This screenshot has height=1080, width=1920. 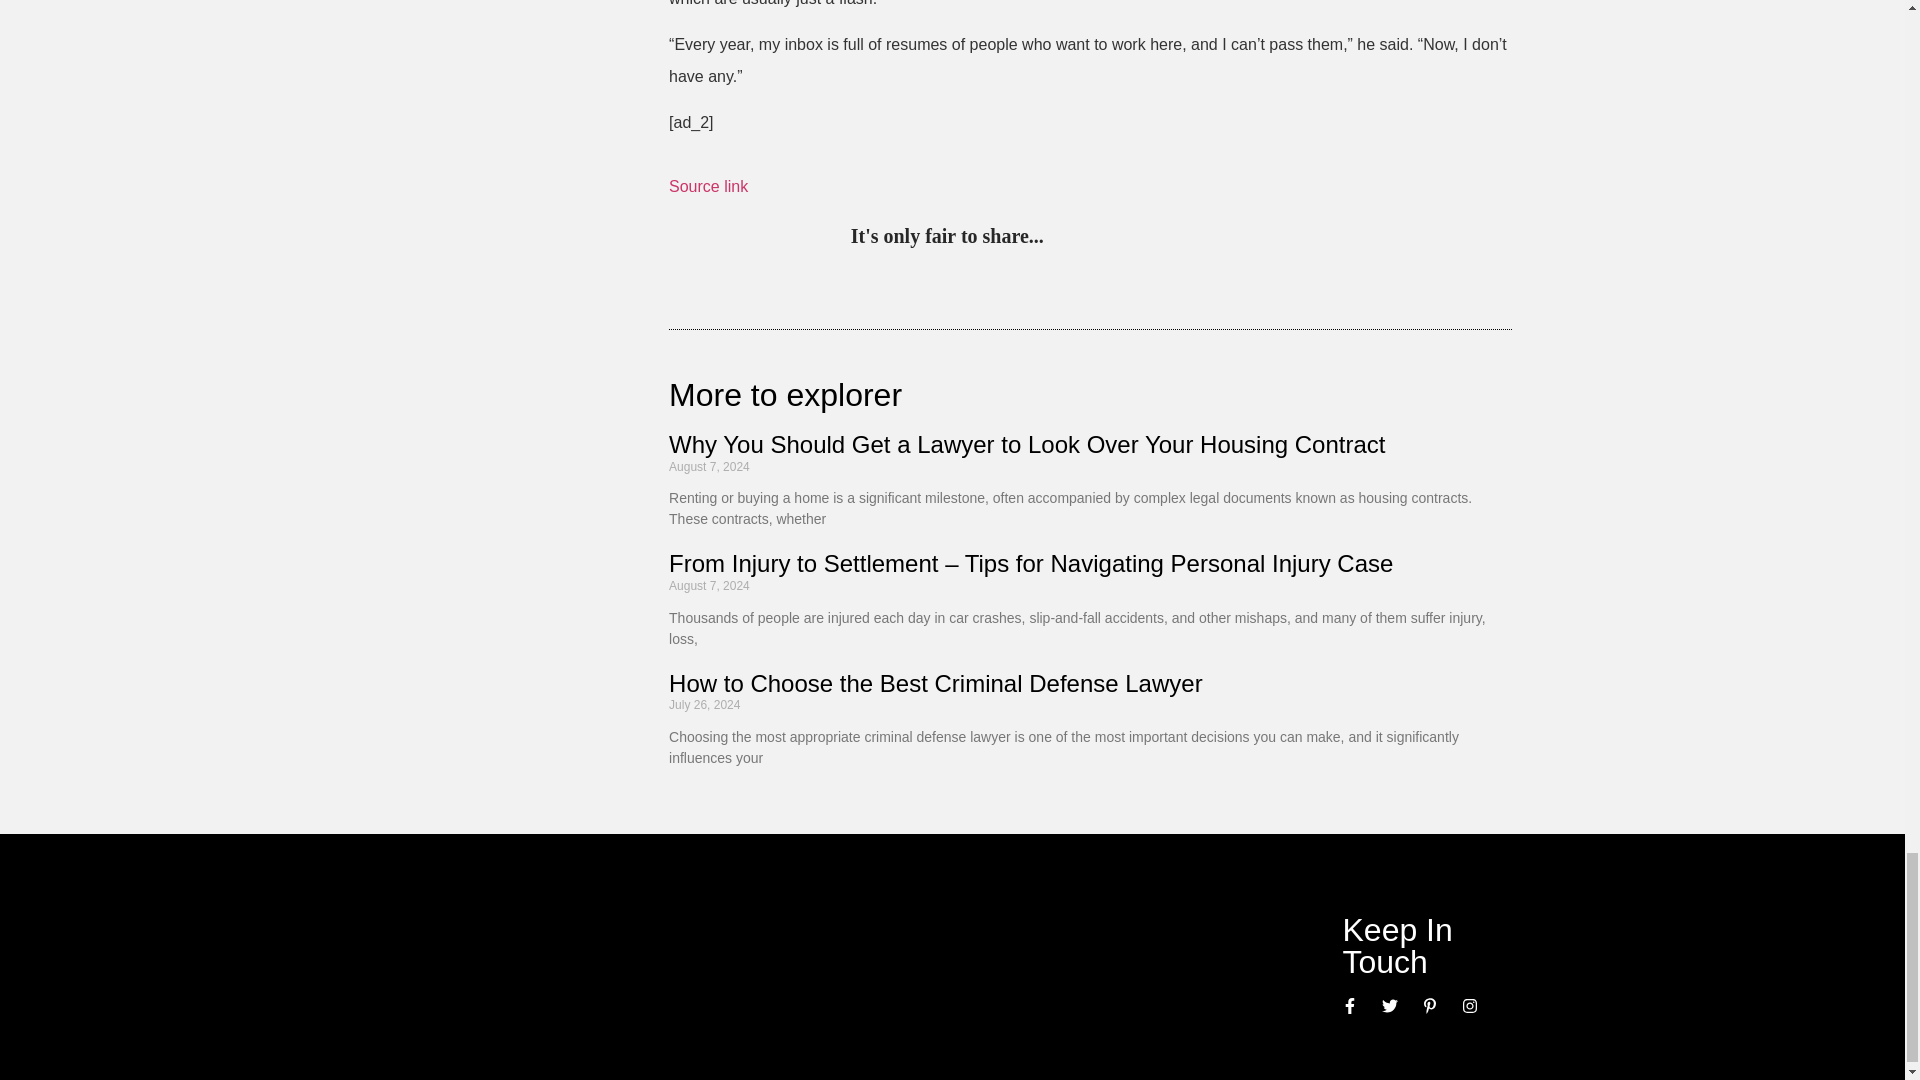 I want to click on linkedin, so click(x=1146, y=238).